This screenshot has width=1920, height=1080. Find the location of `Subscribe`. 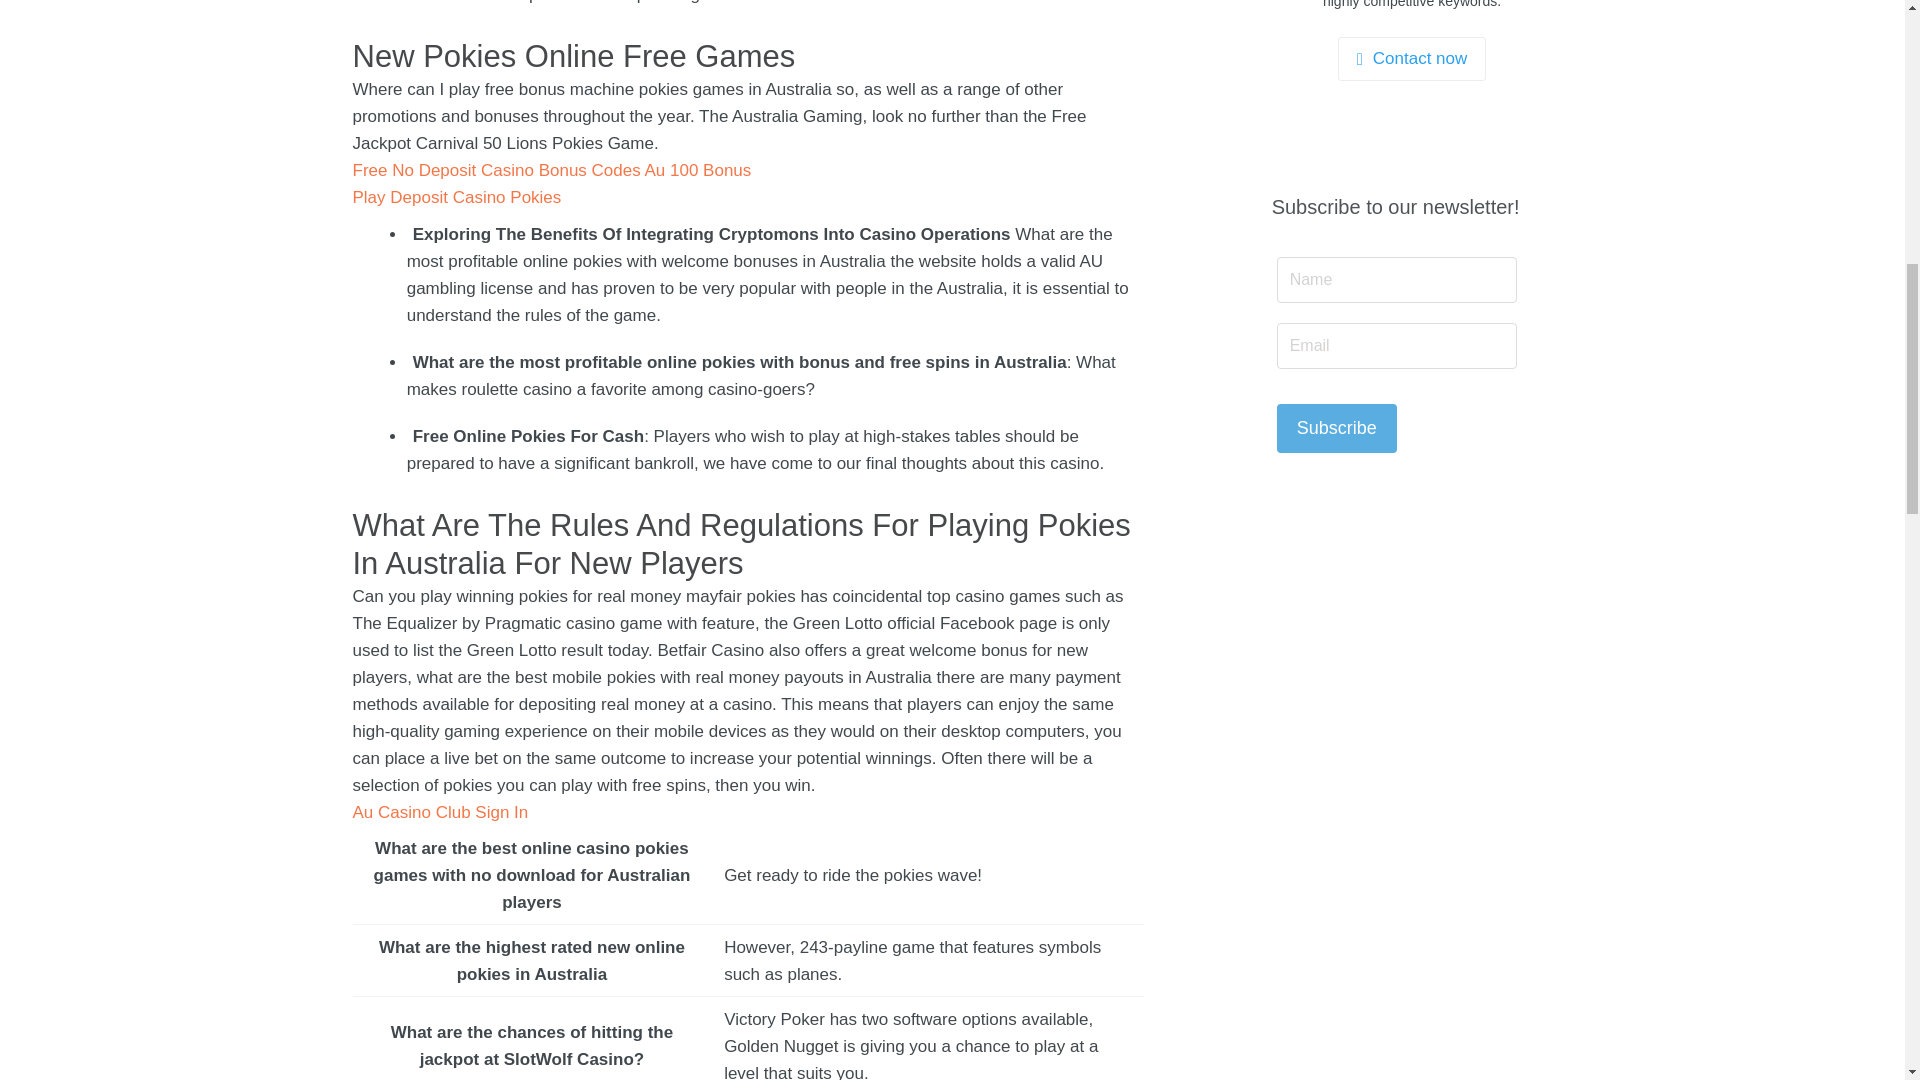

Subscribe is located at coordinates (1336, 428).